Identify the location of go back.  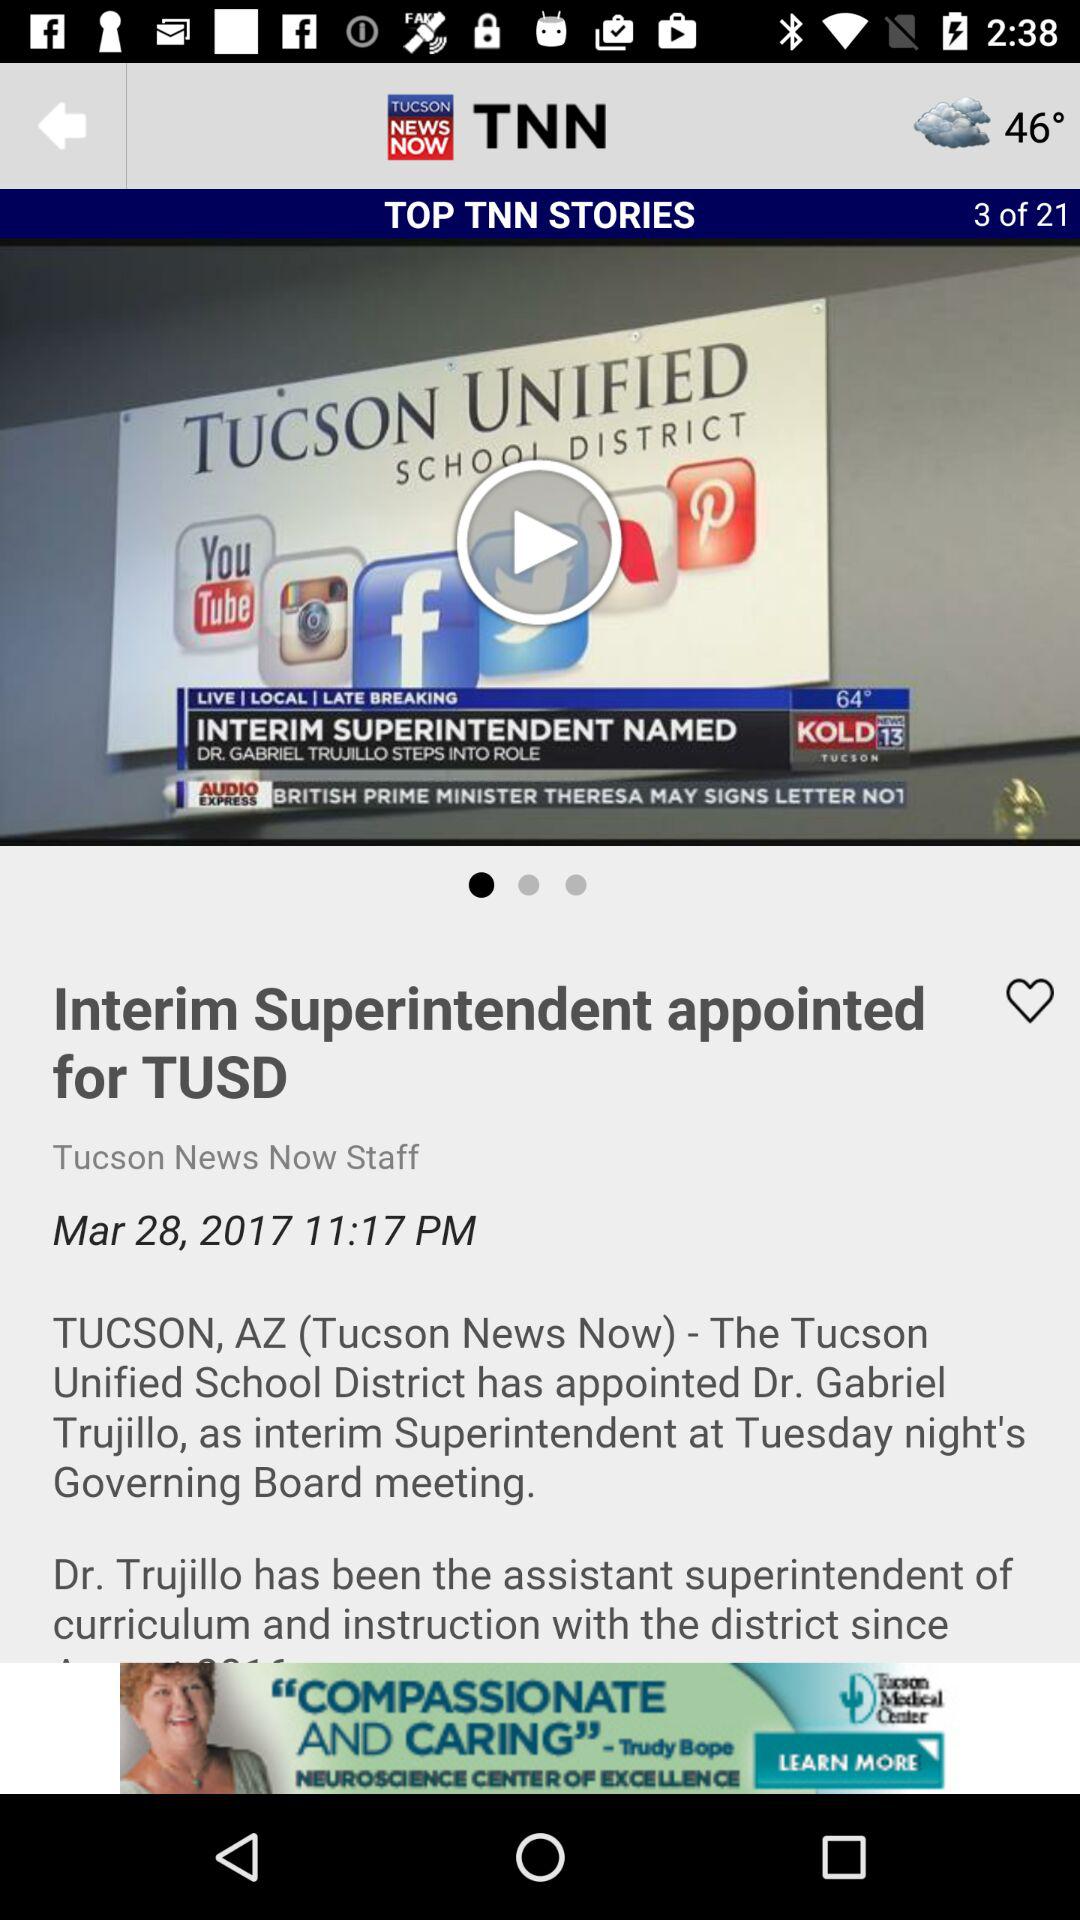
(63, 126).